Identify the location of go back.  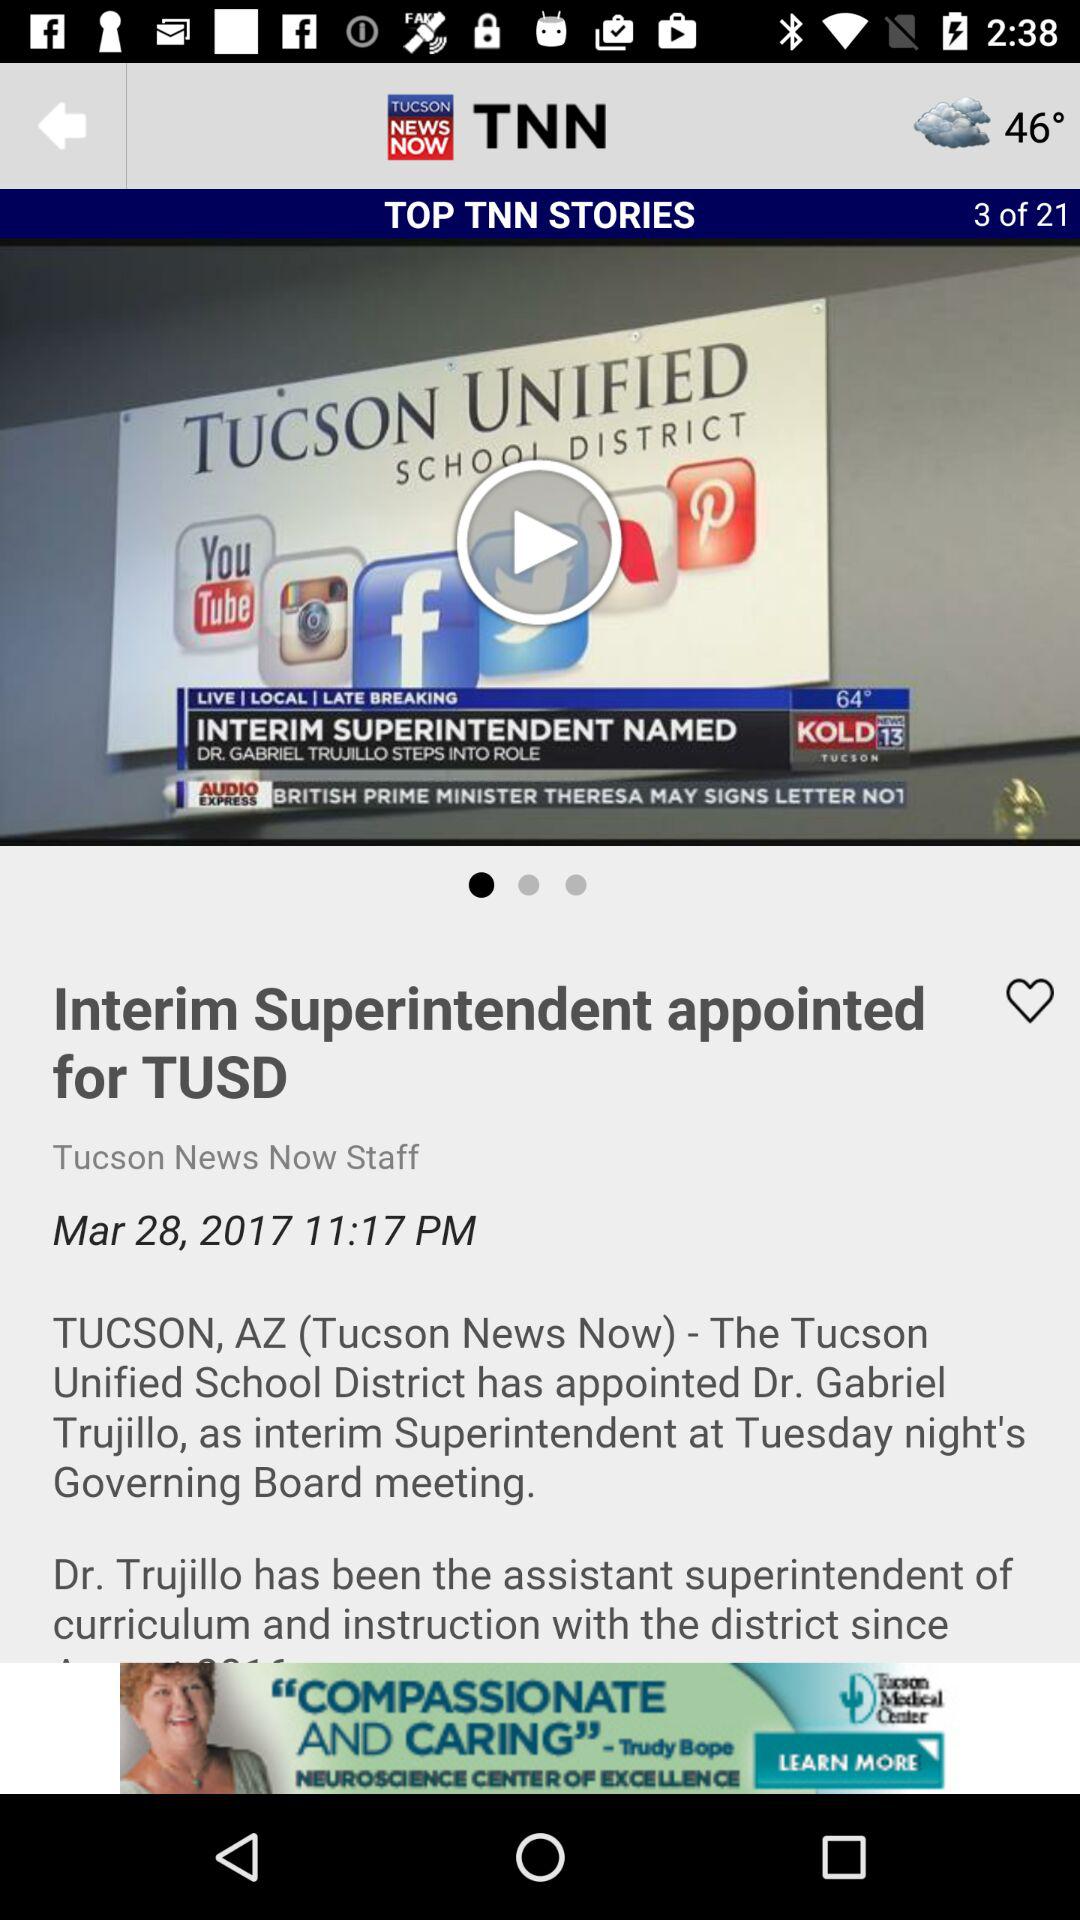
(63, 126).